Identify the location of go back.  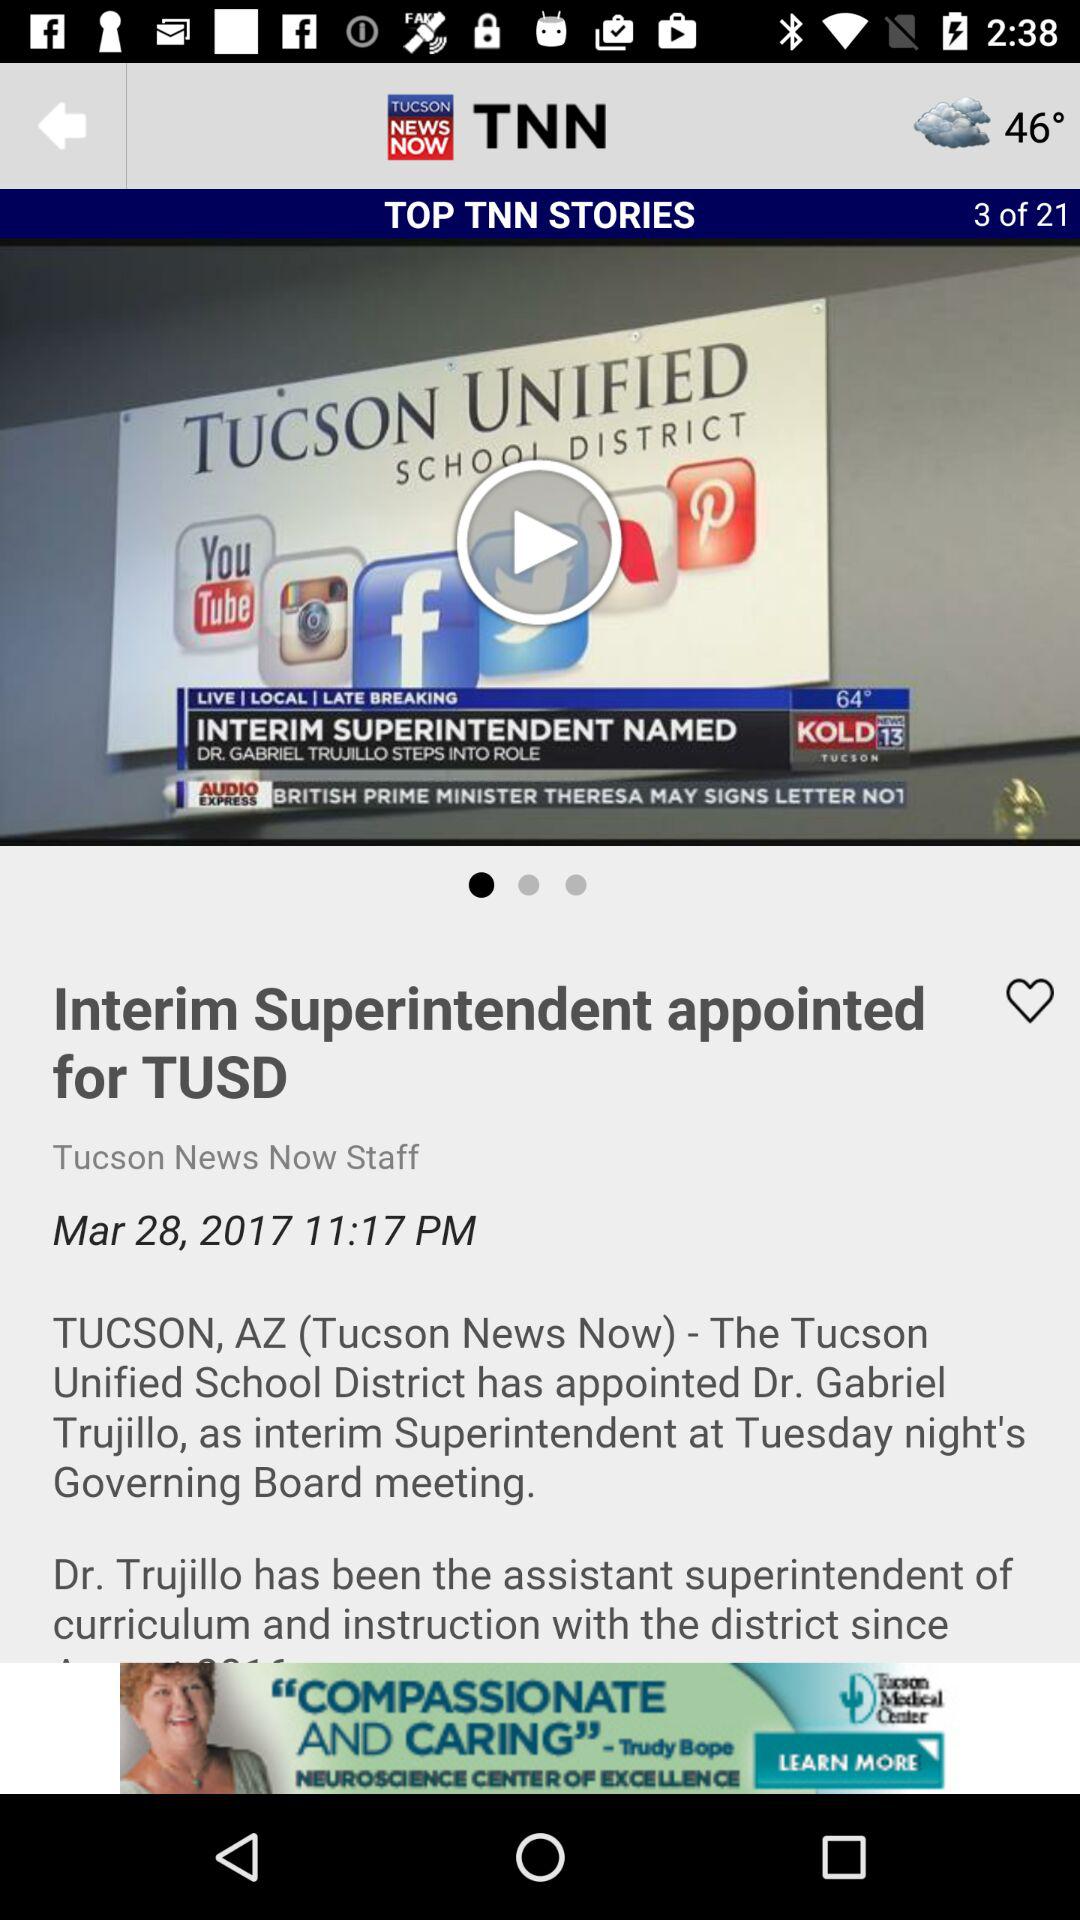
(63, 126).